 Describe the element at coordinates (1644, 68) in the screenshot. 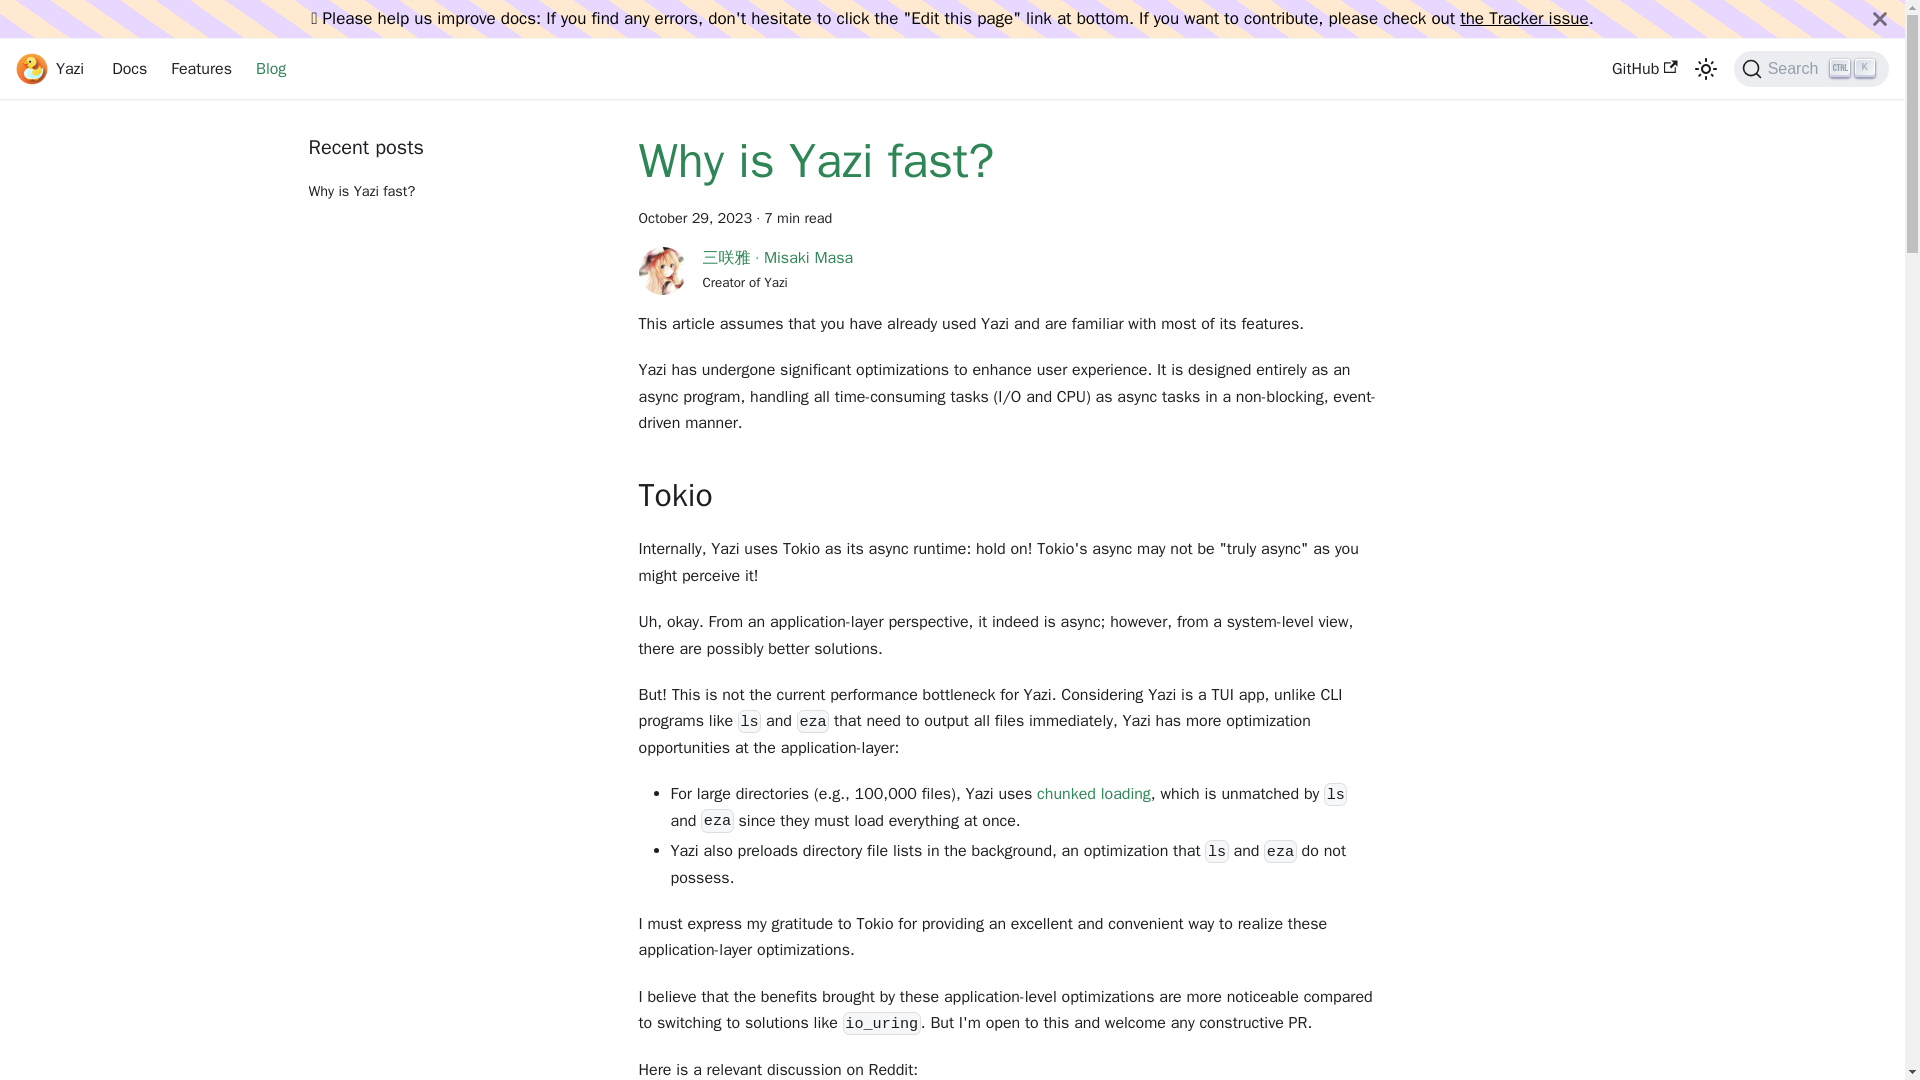

I see `chunked loading` at that location.